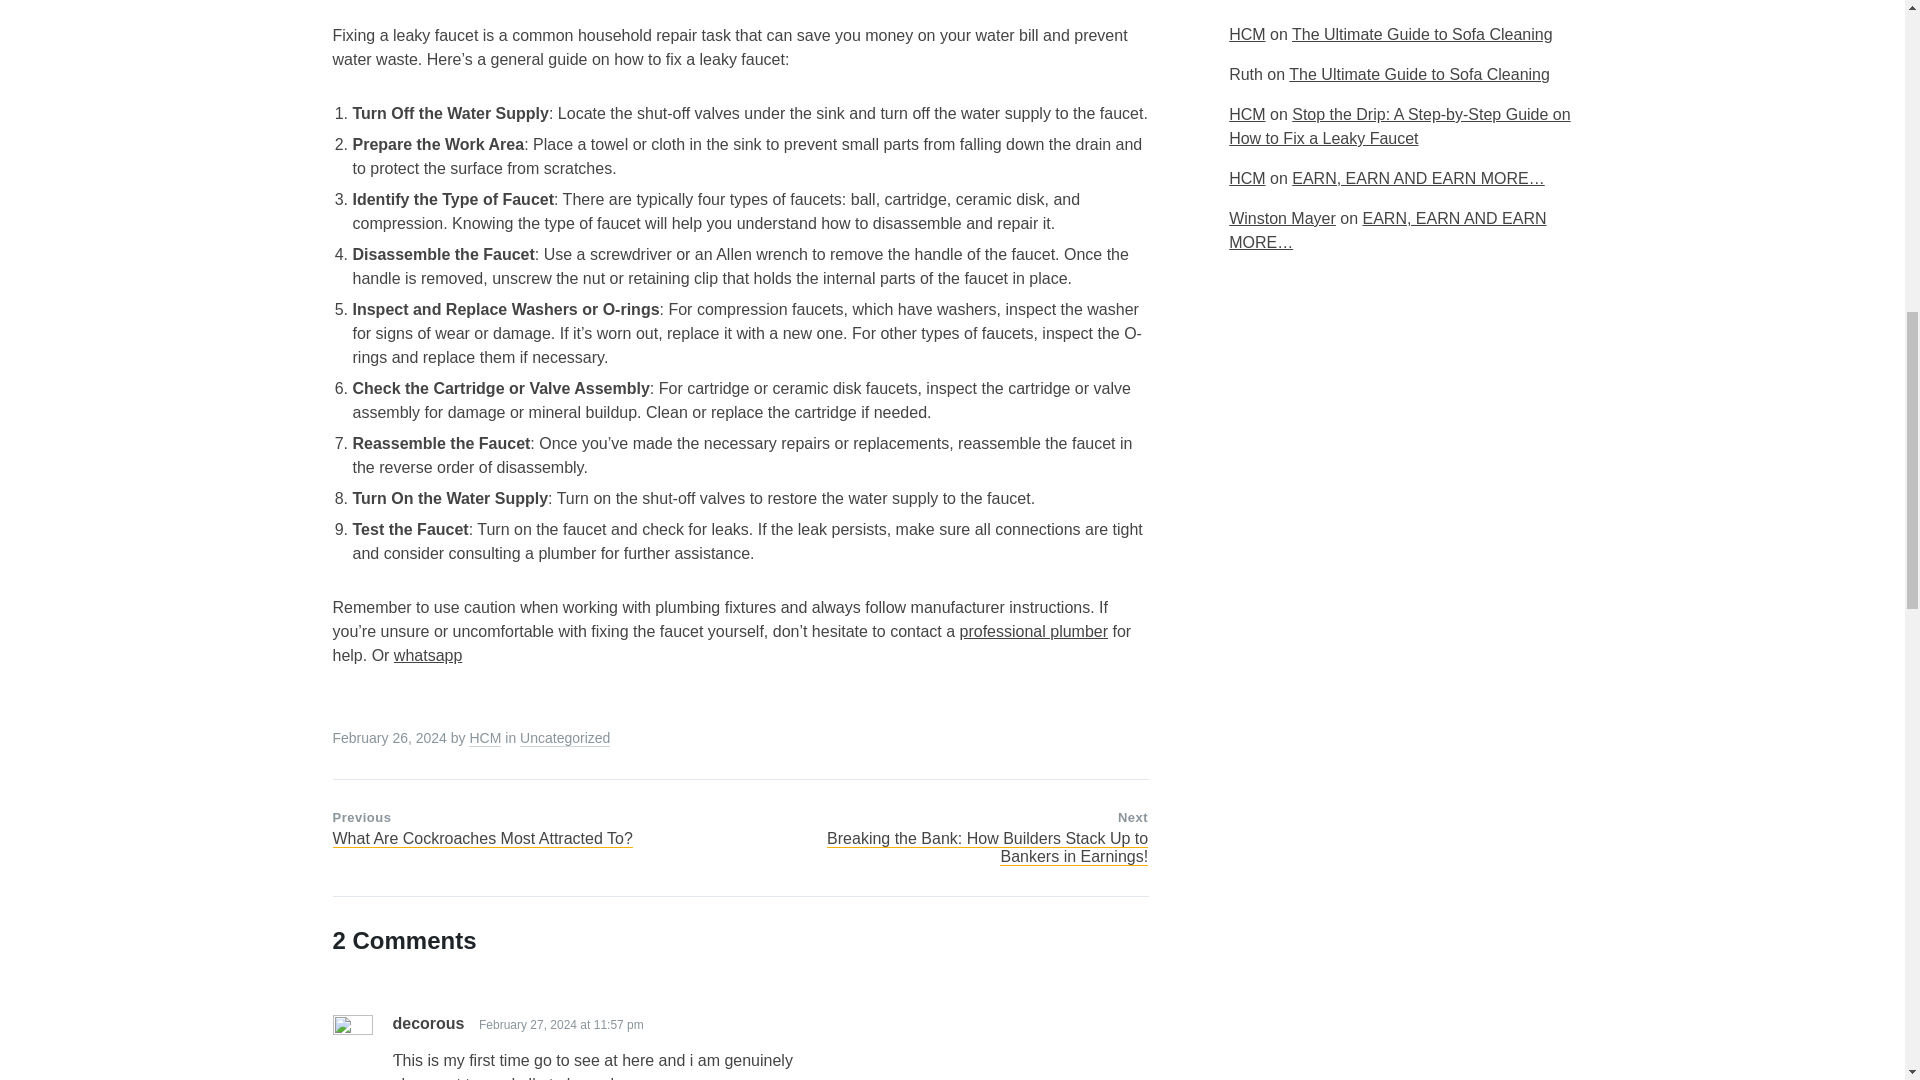  Describe the element at coordinates (428, 1024) in the screenshot. I see `decorous` at that location.